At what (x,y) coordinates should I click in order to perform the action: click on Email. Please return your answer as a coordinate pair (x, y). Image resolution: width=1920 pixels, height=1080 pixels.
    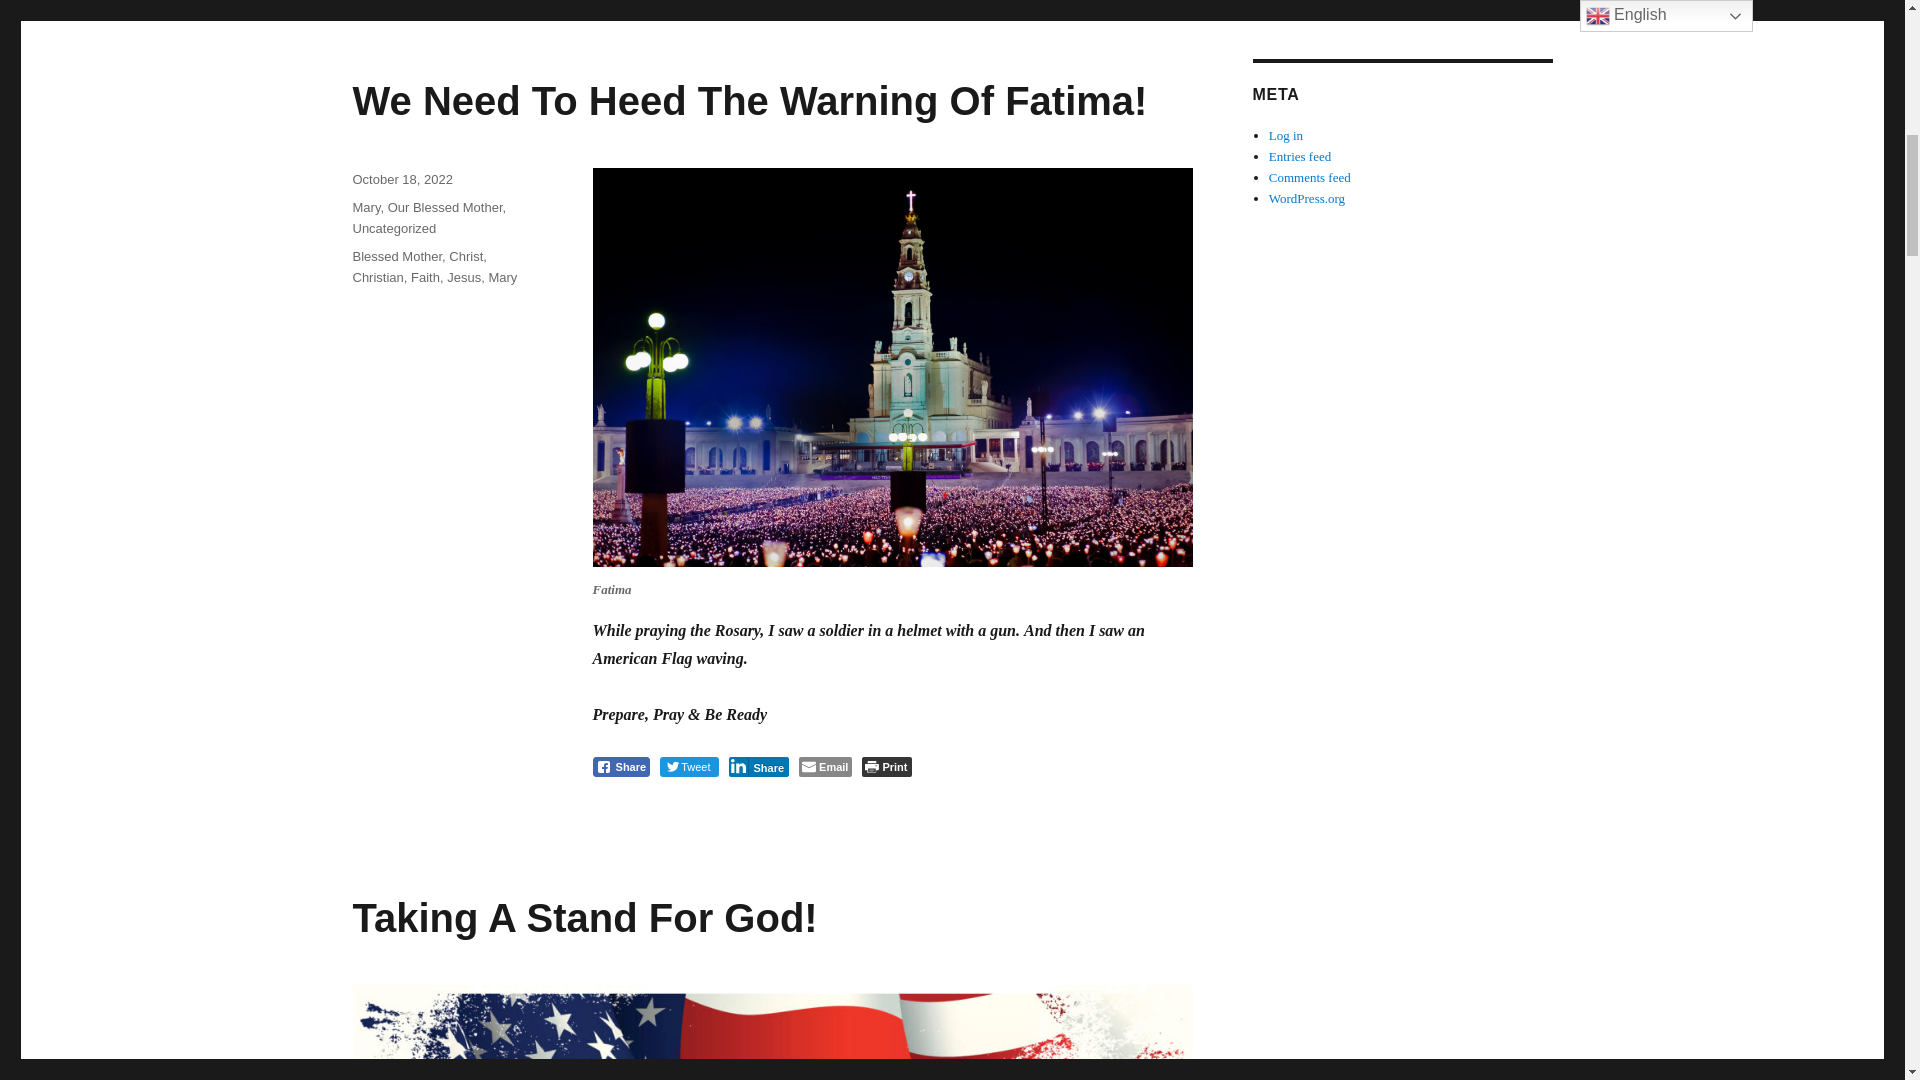
    Looking at the image, I should click on (825, 766).